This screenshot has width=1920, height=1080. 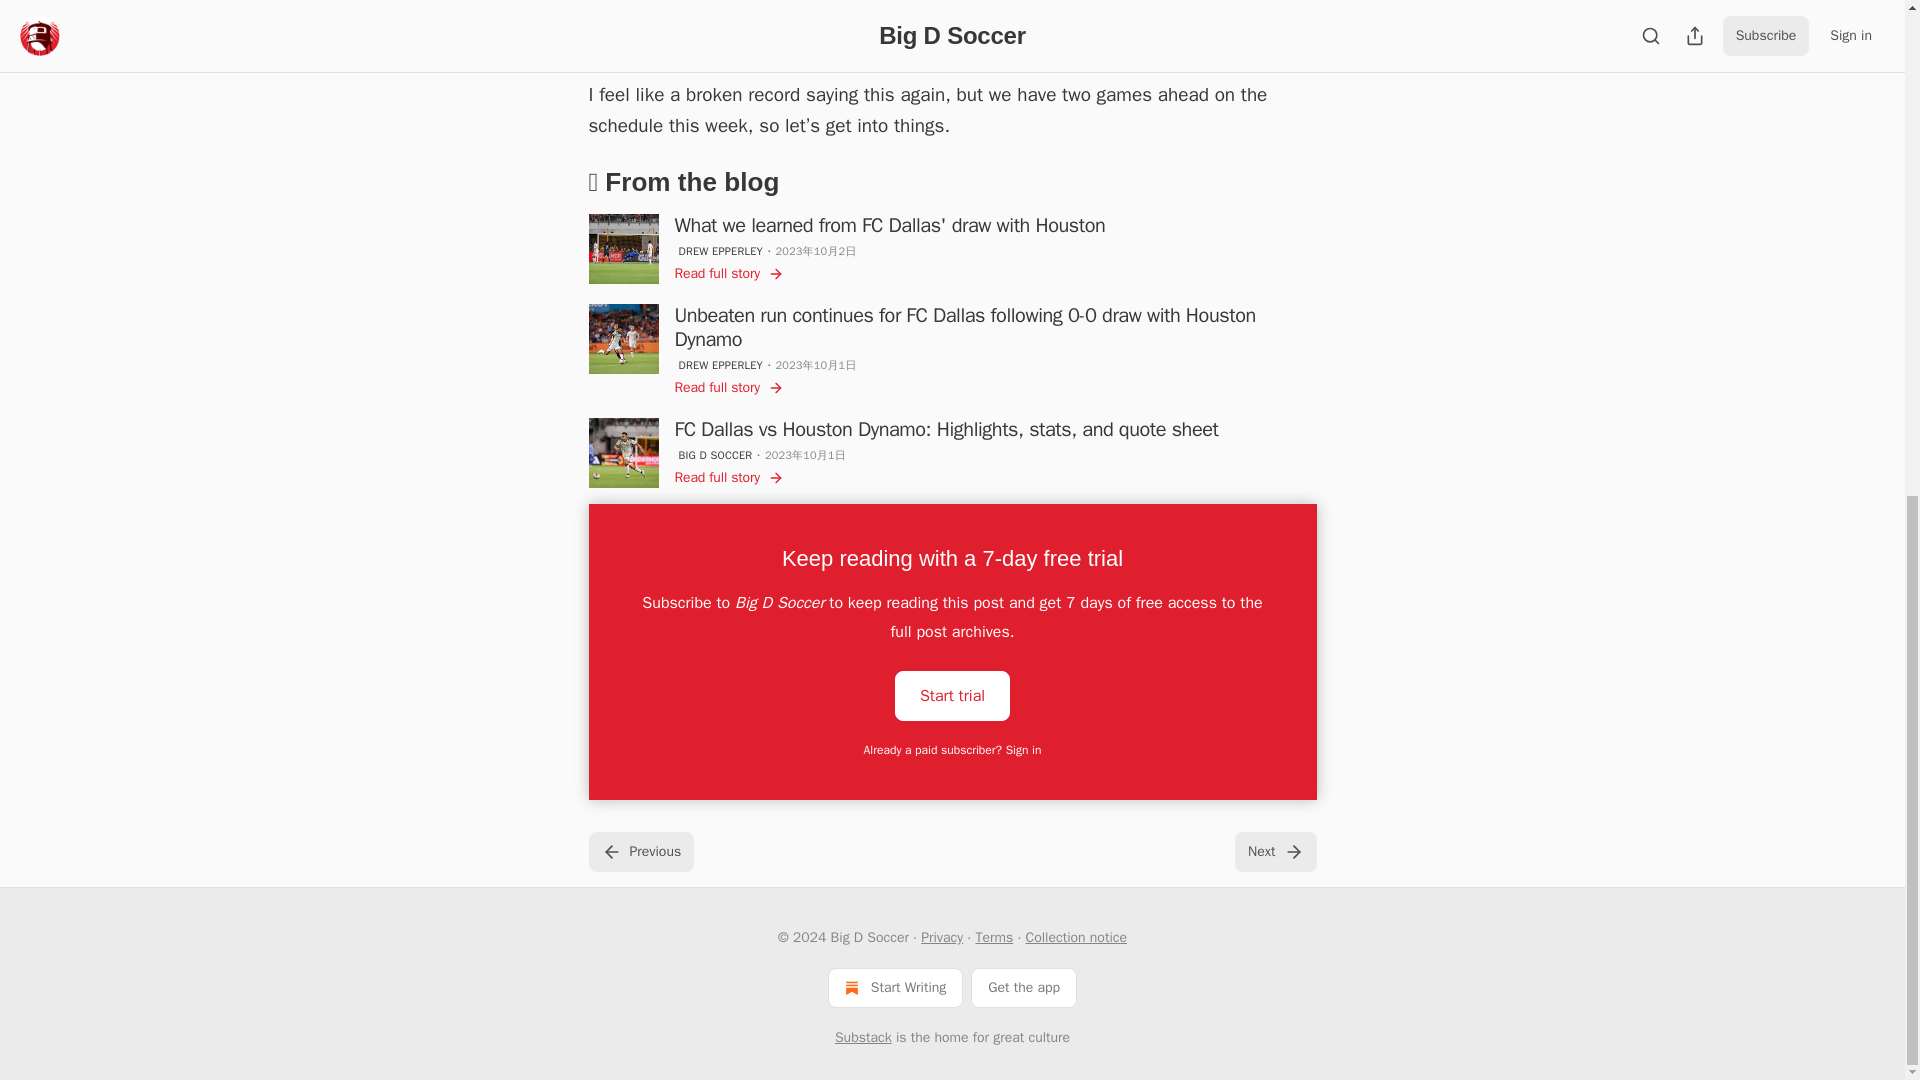 I want to click on What we learned from FC Dallas' draw with Houston, so click(x=889, y=225).